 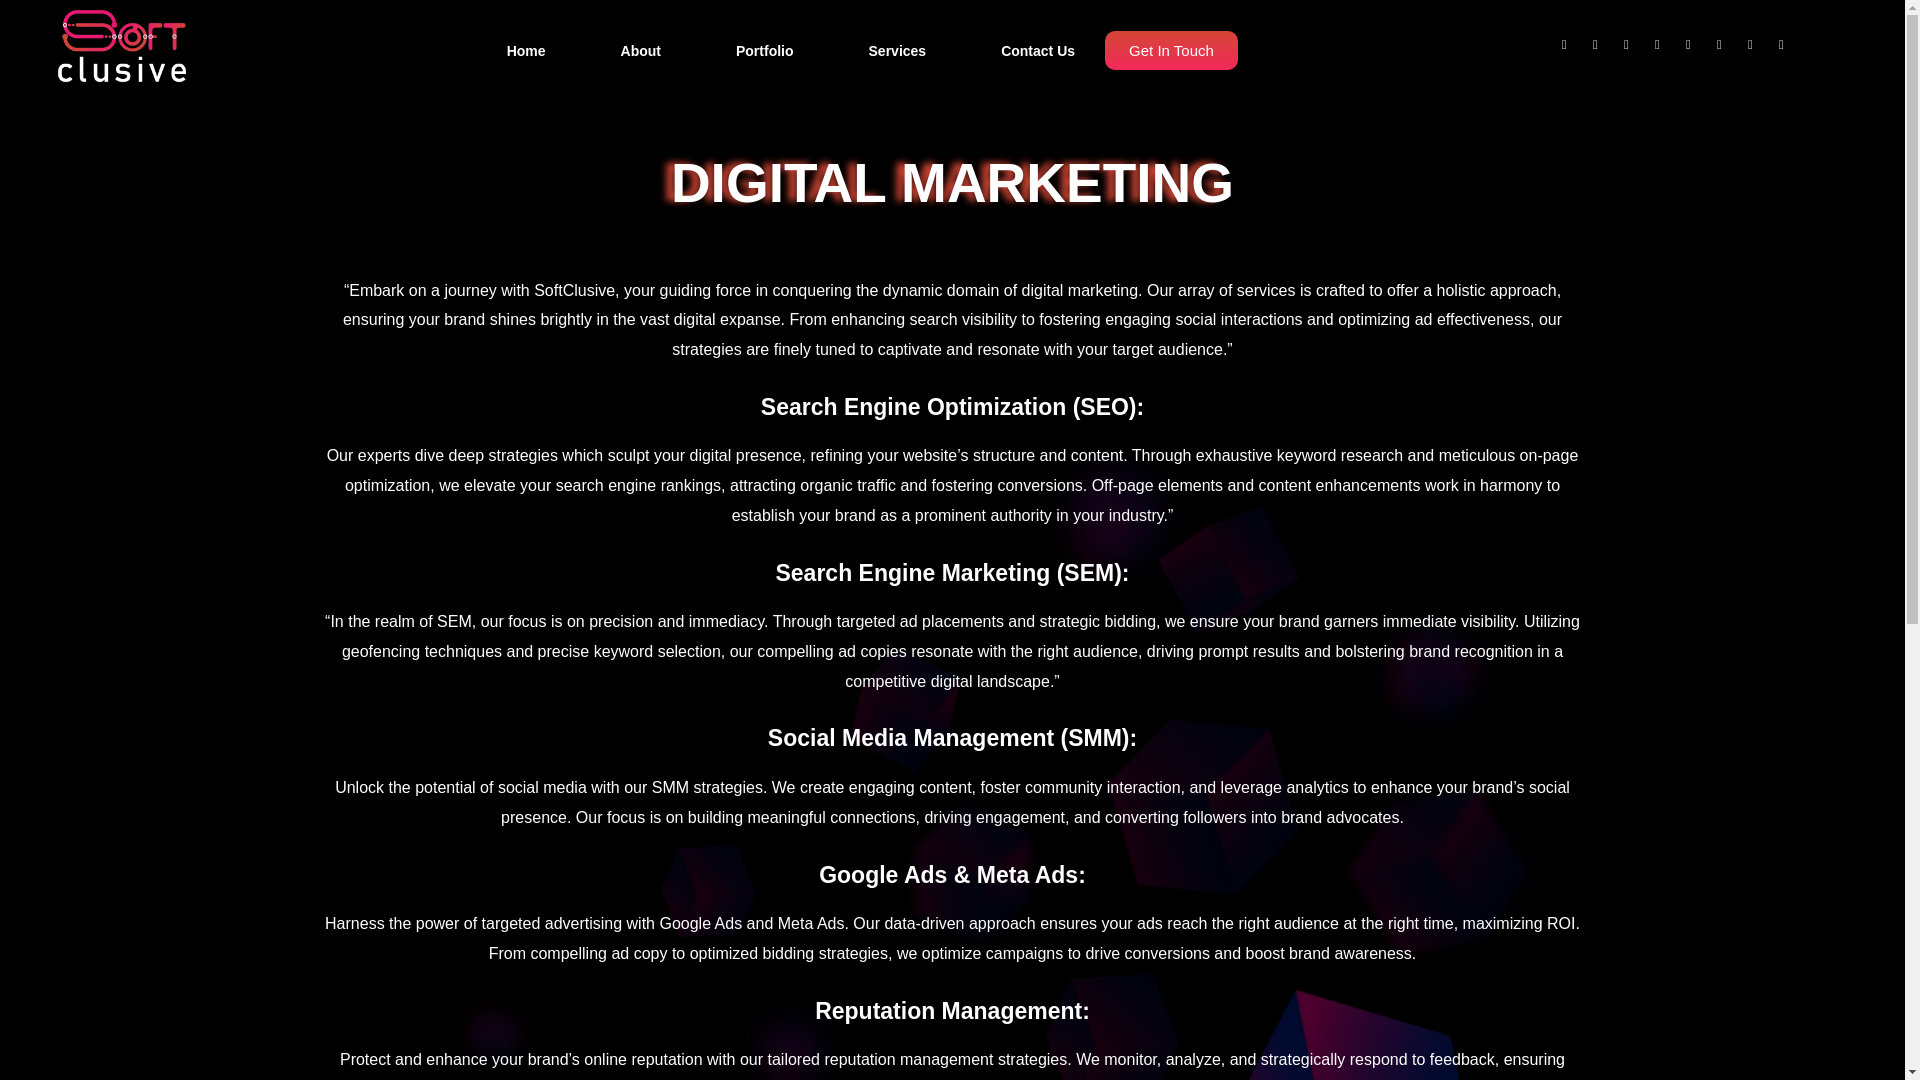 I want to click on Get In Touch, so click(x=1172, y=50).